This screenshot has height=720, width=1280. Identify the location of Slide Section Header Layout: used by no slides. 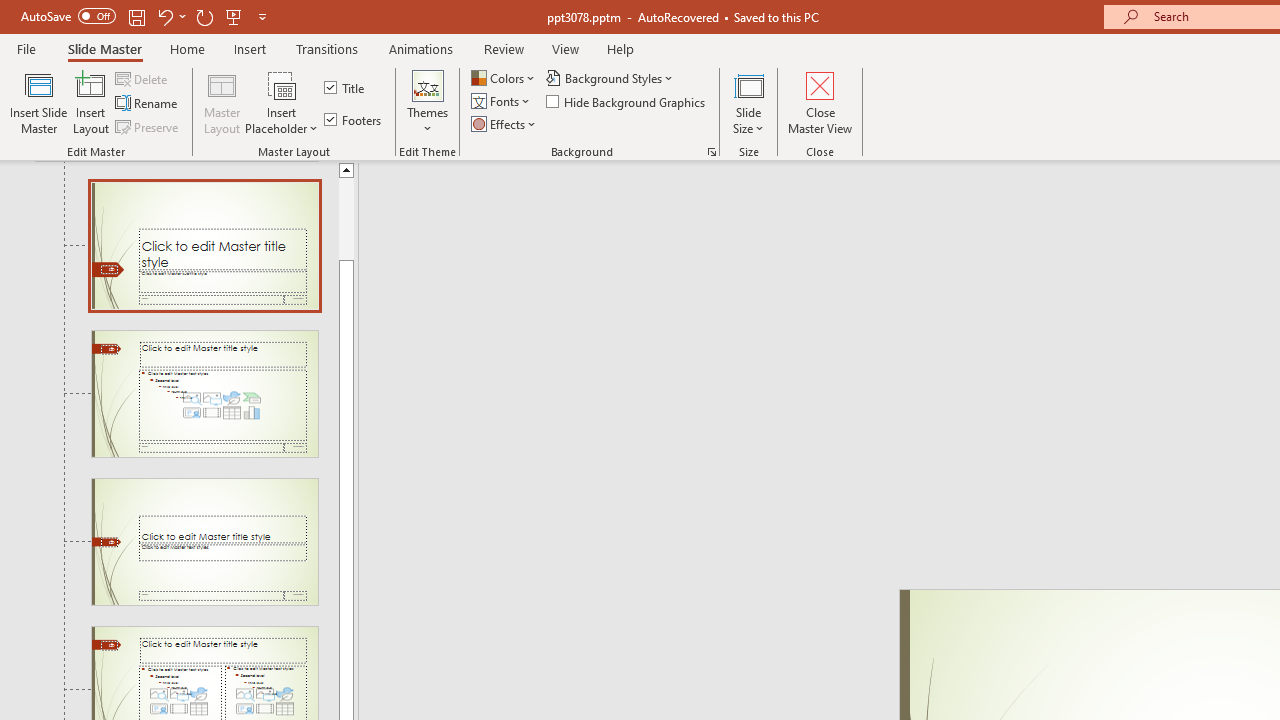
(204, 541).